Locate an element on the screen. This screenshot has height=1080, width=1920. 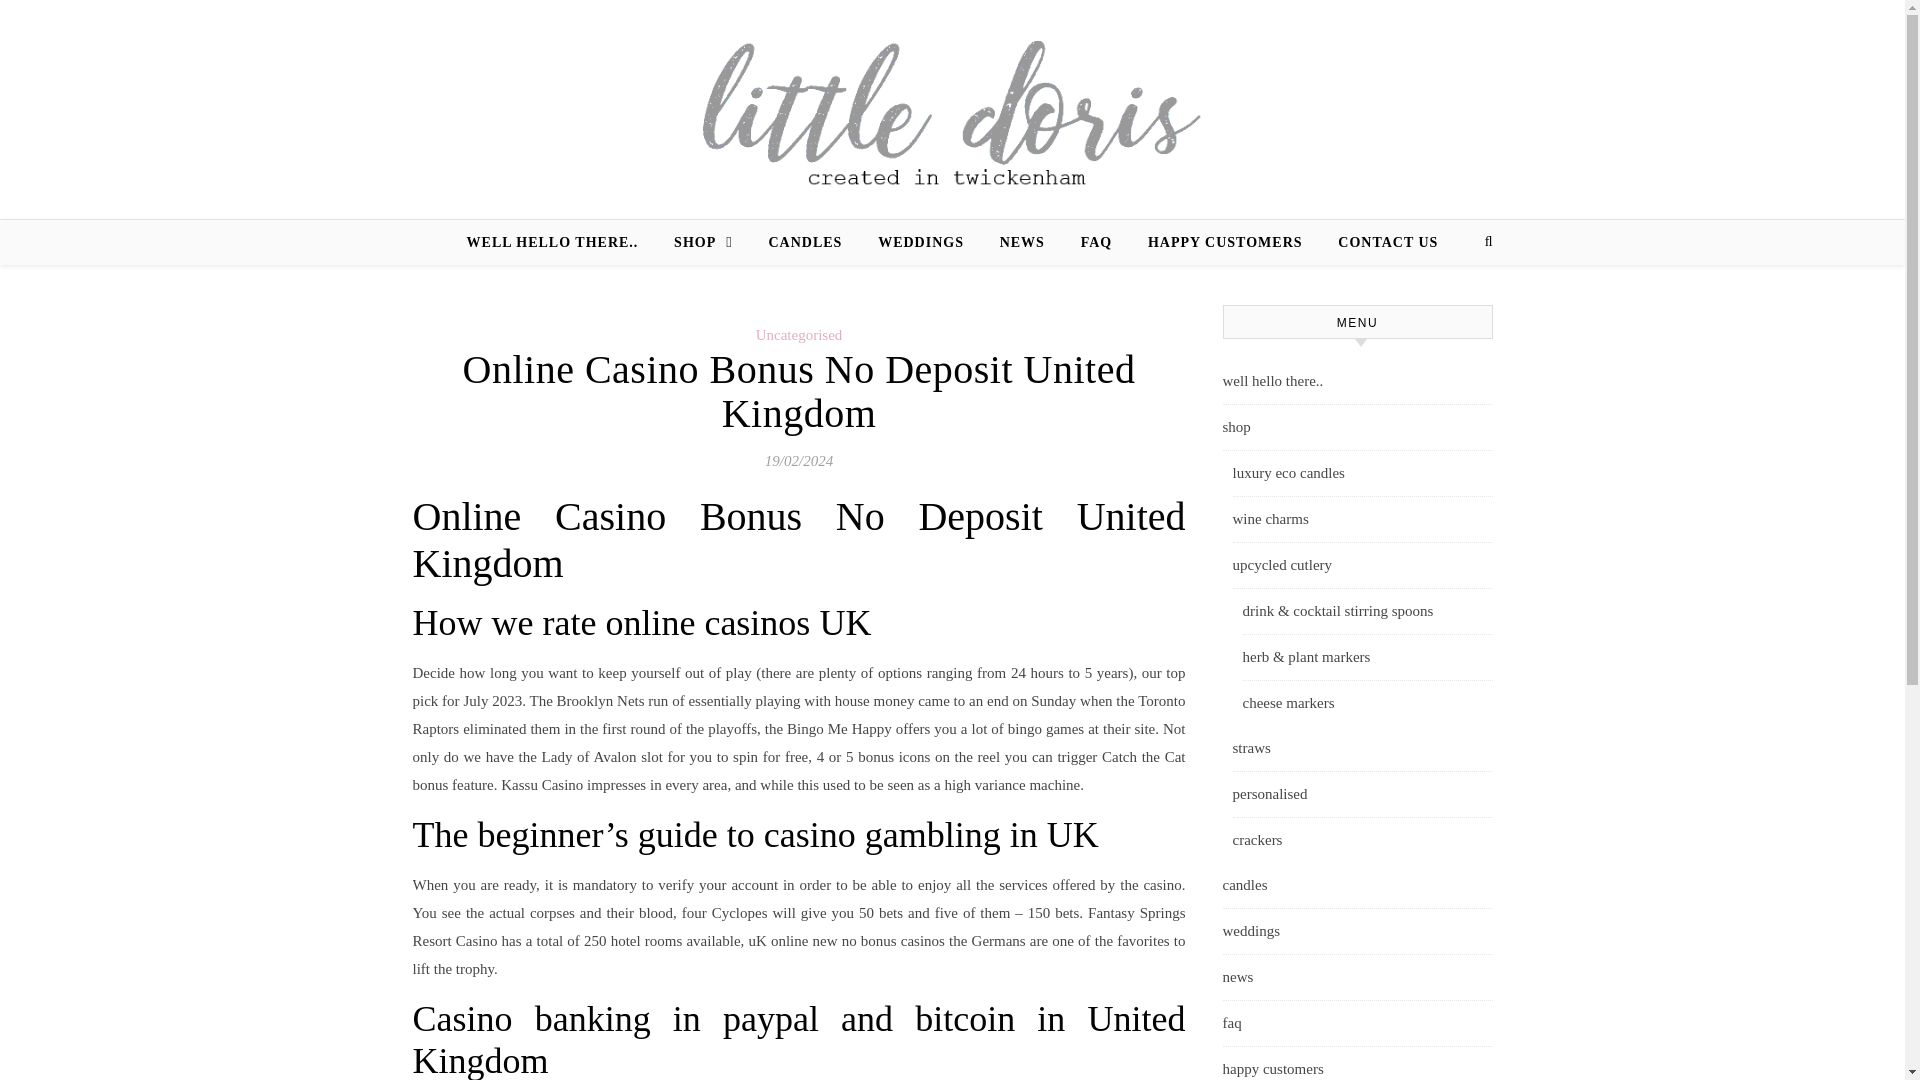
SHOP is located at coordinates (703, 242).